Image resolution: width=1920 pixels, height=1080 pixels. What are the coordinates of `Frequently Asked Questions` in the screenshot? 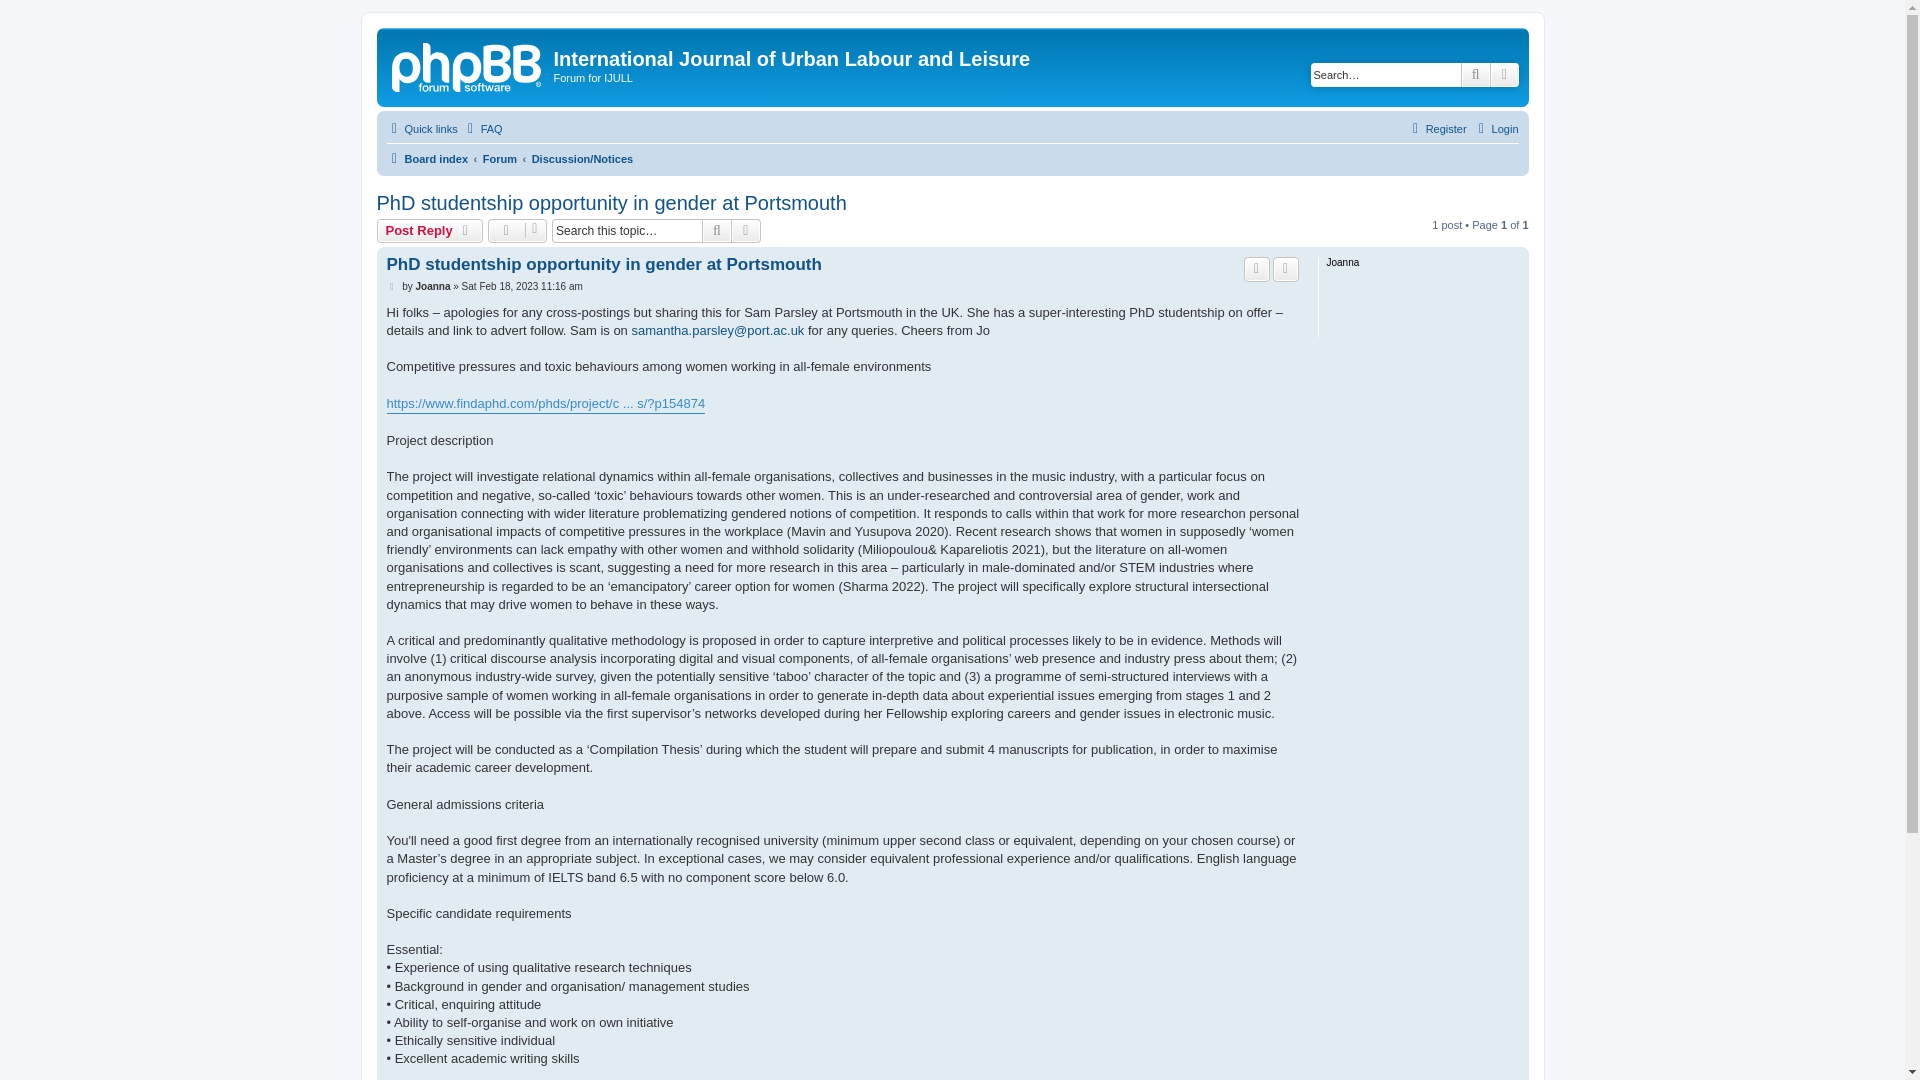 It's located at (482, 128).